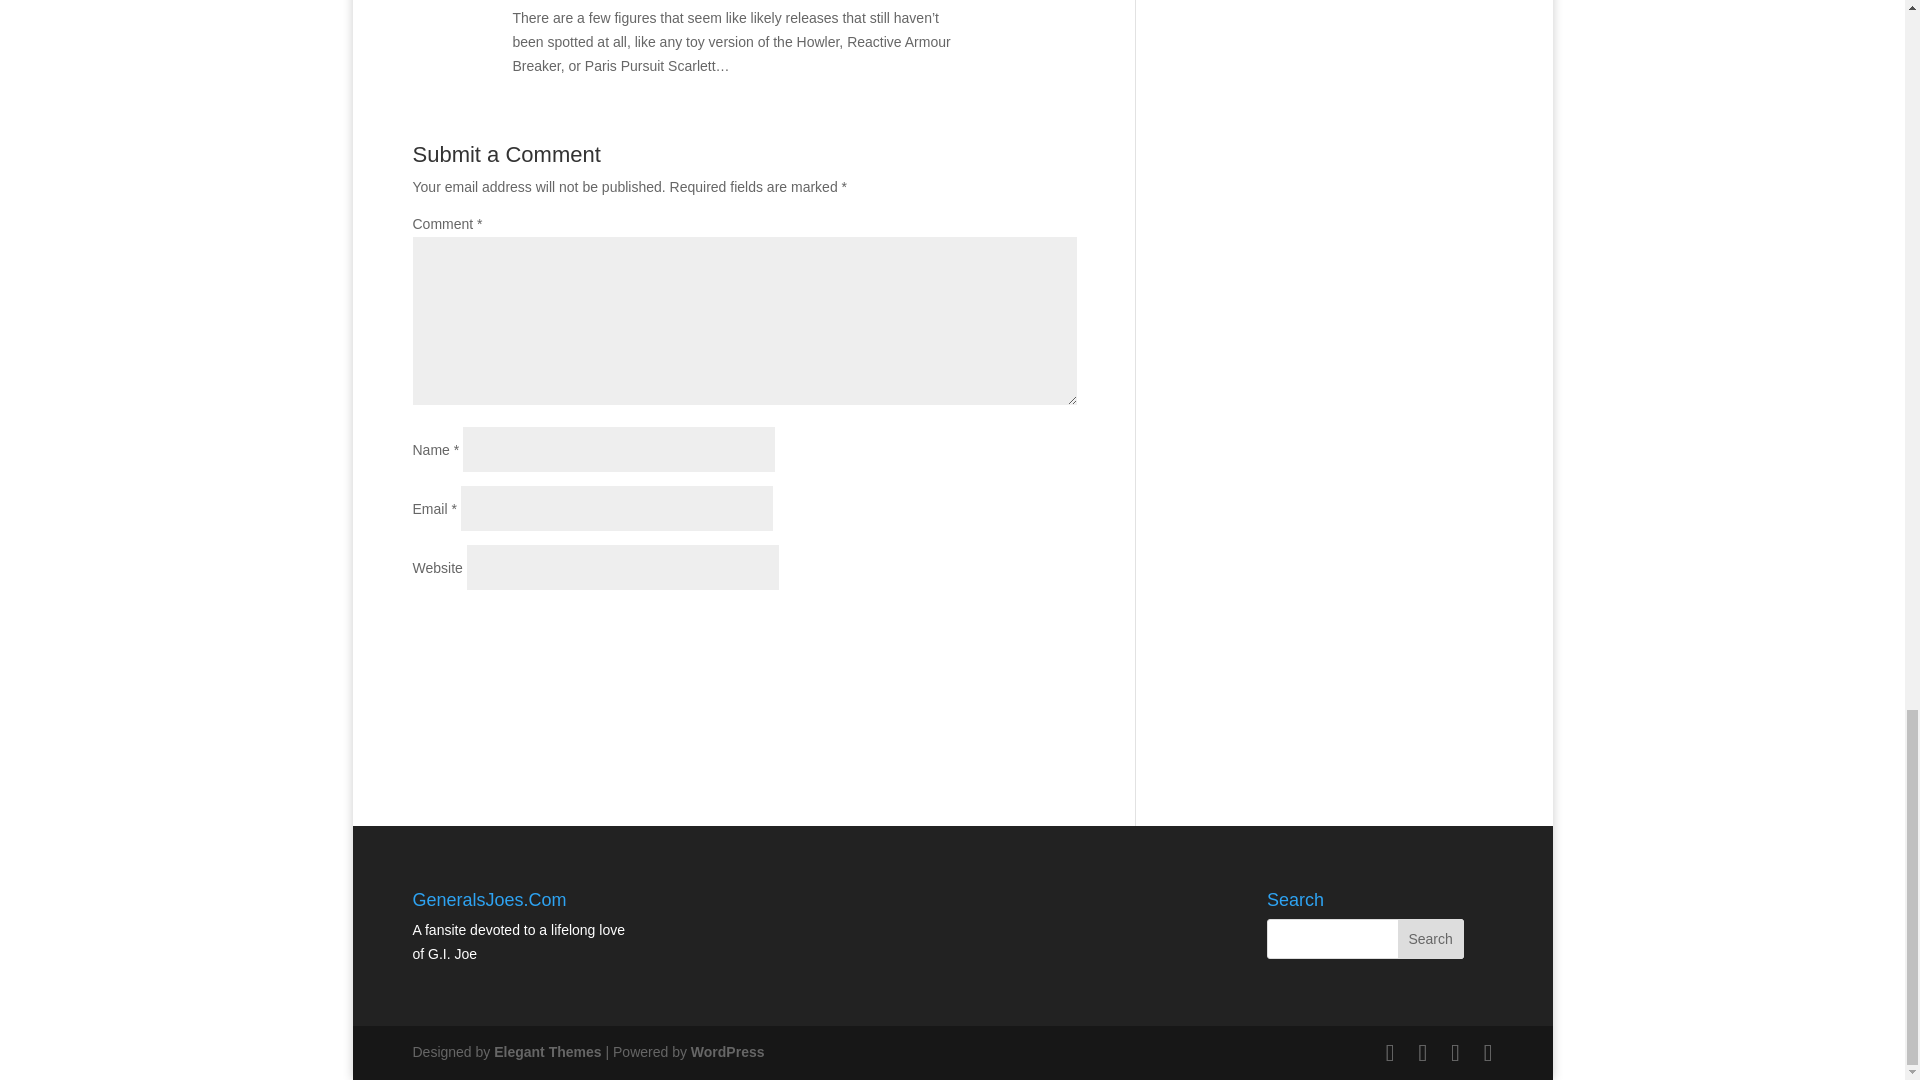  What do you see at coordinates (977, 628) in the screenshot?
I see `Submit Comment` at bounding box center [977, 628].